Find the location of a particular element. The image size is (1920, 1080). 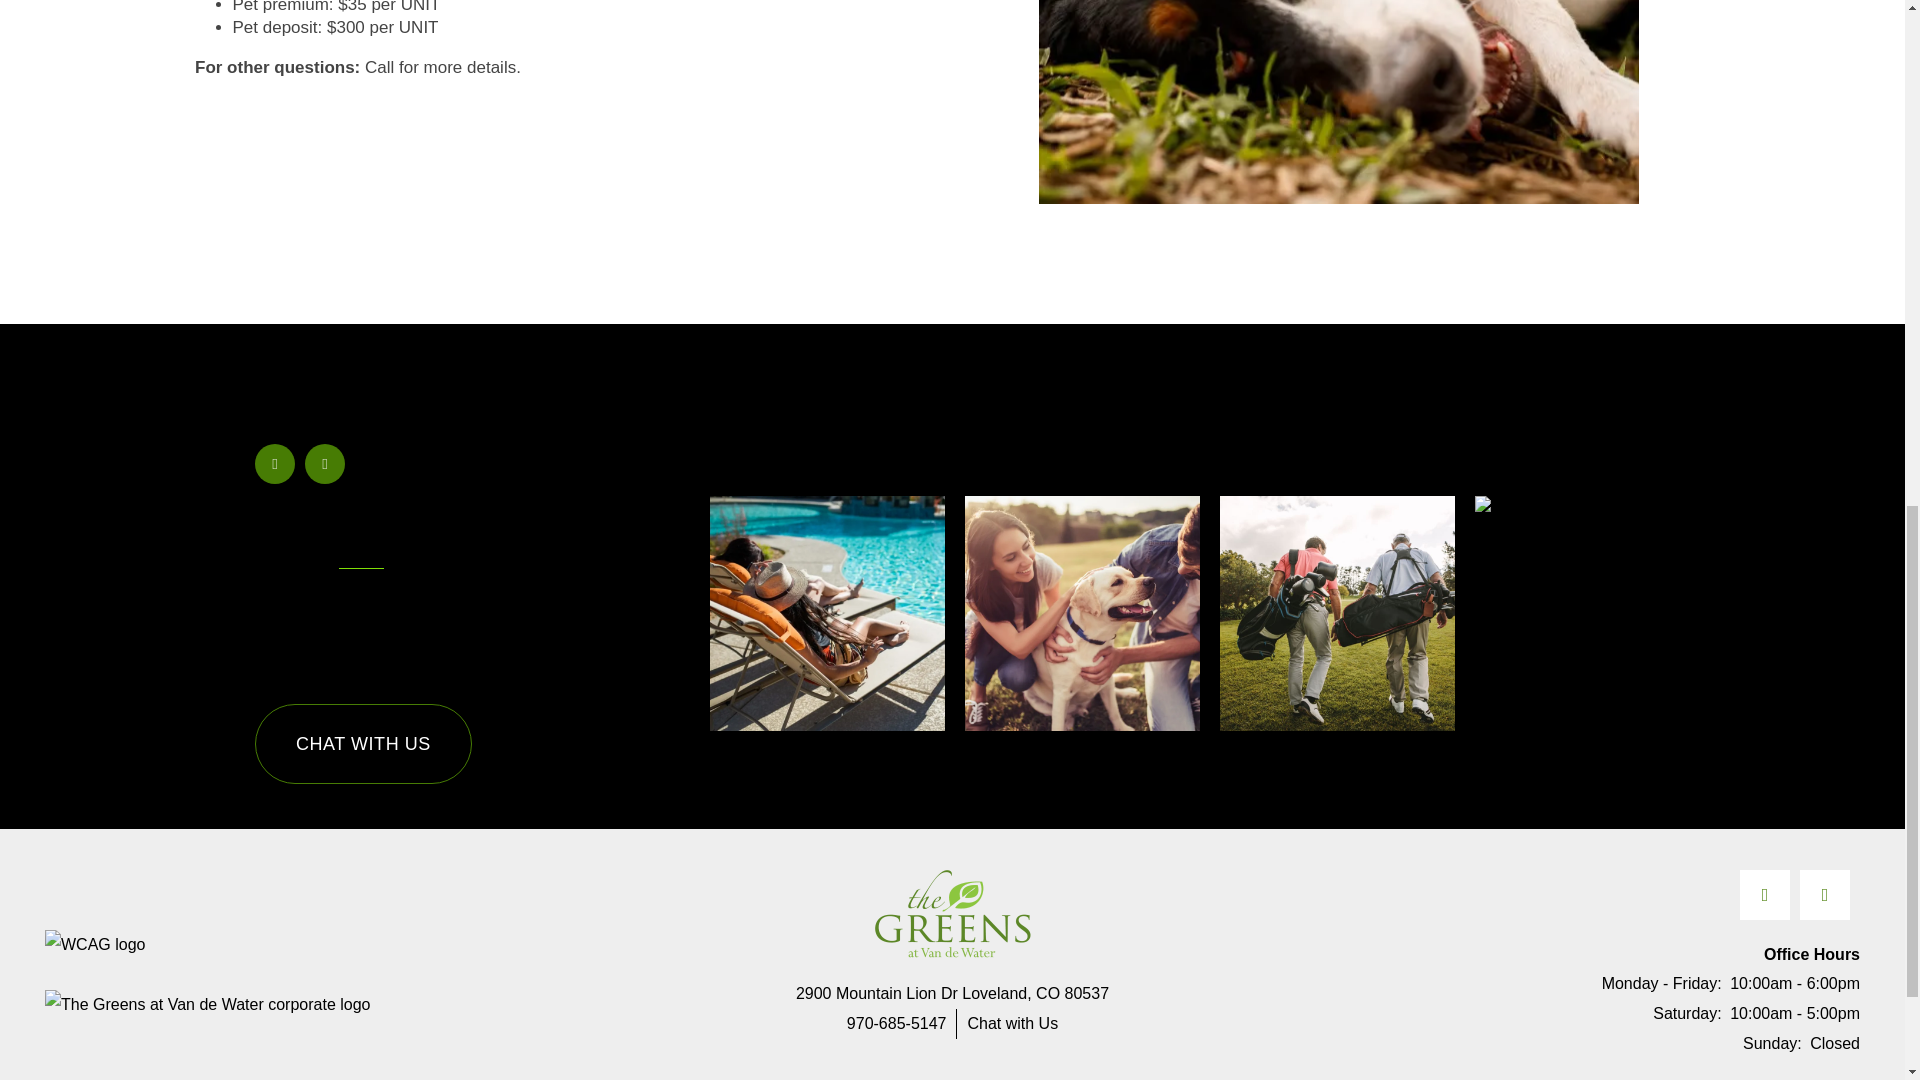

2900 Mountain Lion Dr Loveland, CO 80537 is located at coordinates (952, 993).